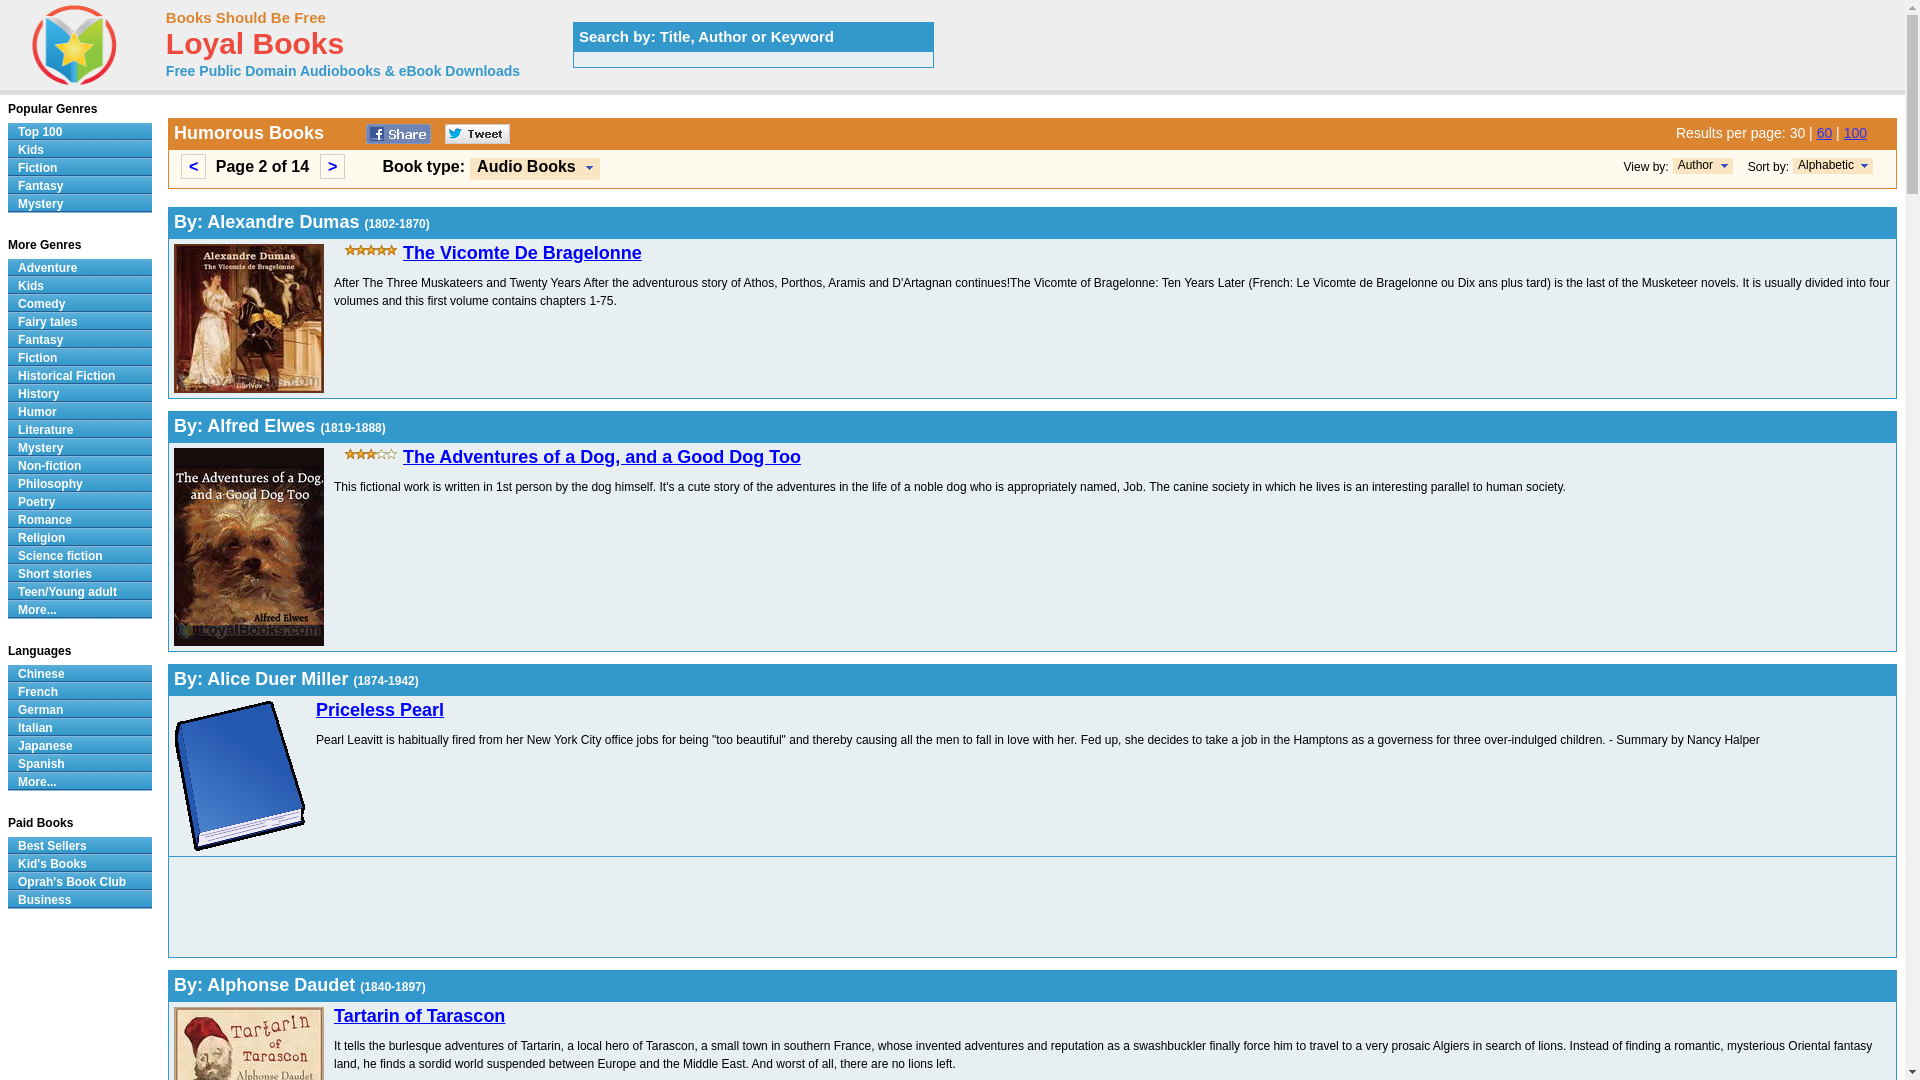 This screenshot has width=1920, height=1080. What do you see at coordinates (419, 1016) in the screenshot?
I see `Tartarin of Tarascon` at bounding box center [419, 1016].